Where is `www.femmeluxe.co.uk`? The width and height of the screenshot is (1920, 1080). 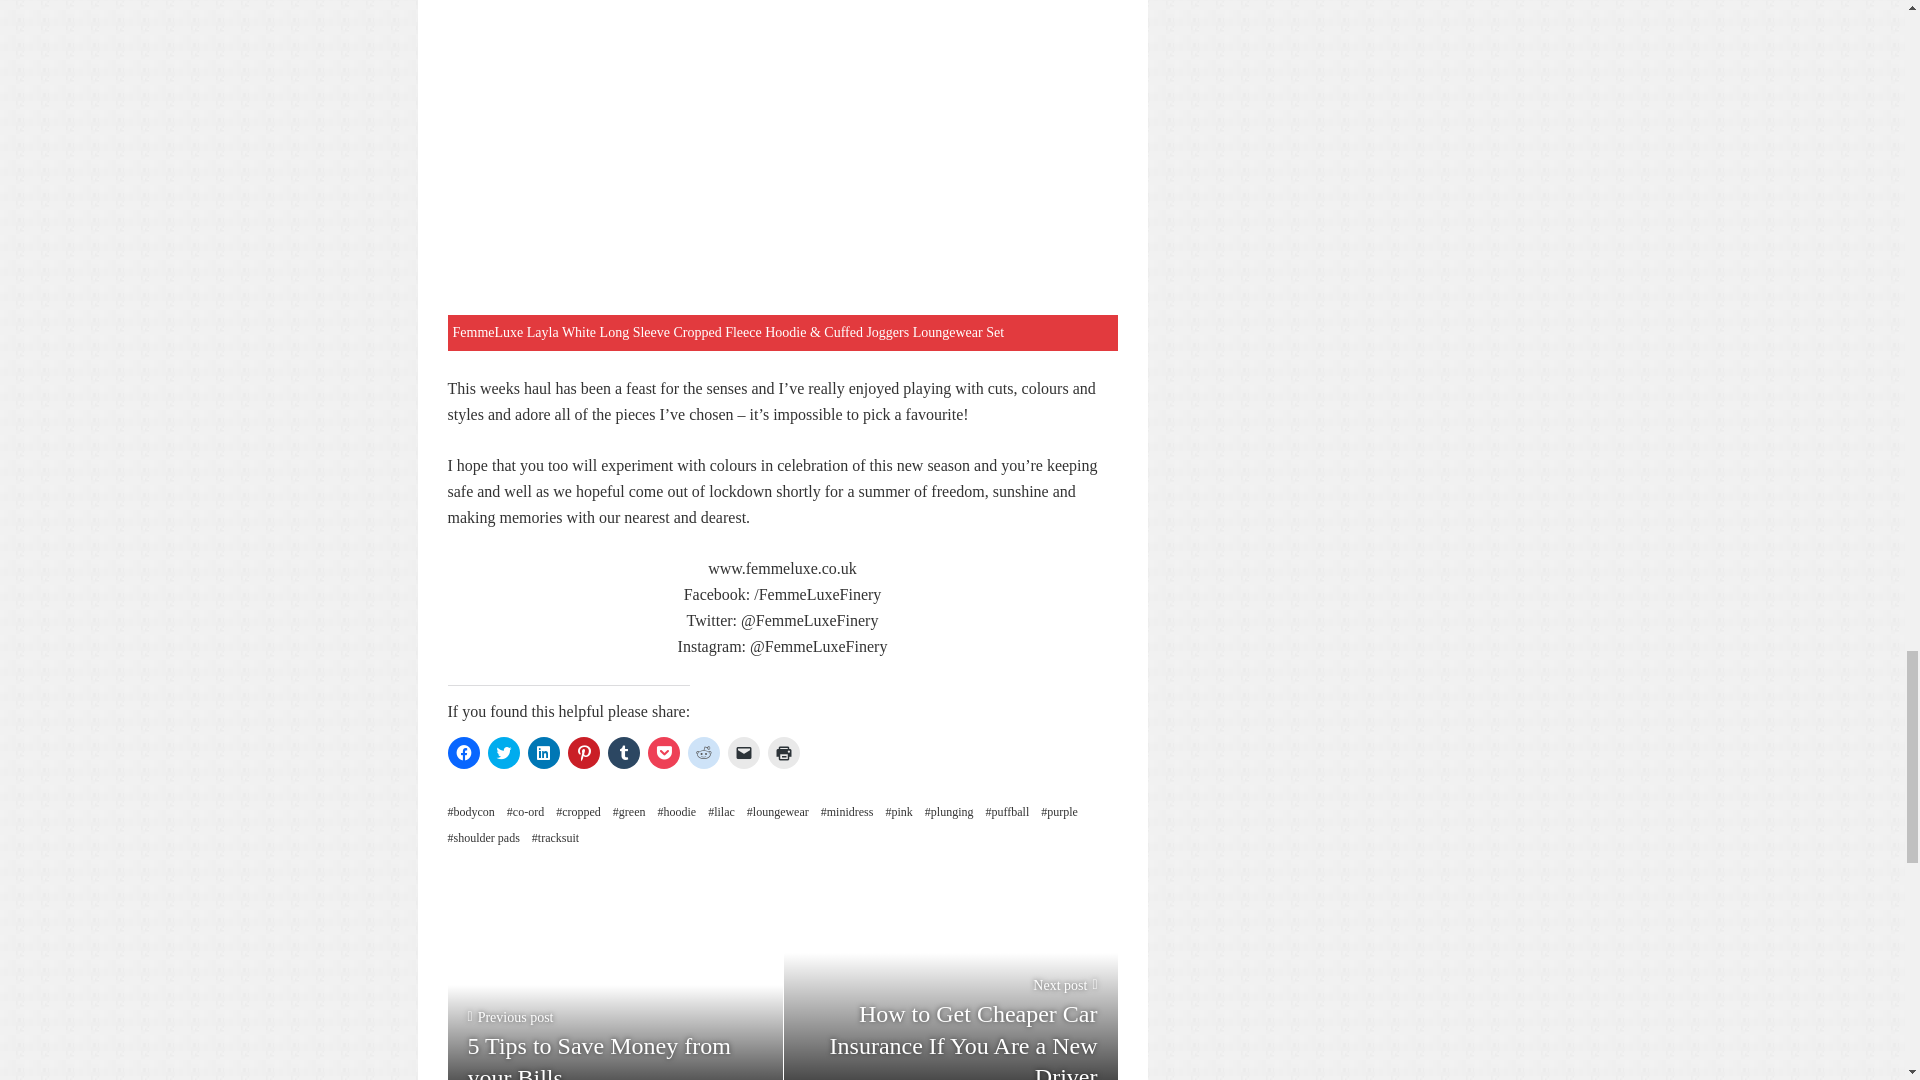 www.femmeluxe.co.uk is located at coordinates (782, 568).